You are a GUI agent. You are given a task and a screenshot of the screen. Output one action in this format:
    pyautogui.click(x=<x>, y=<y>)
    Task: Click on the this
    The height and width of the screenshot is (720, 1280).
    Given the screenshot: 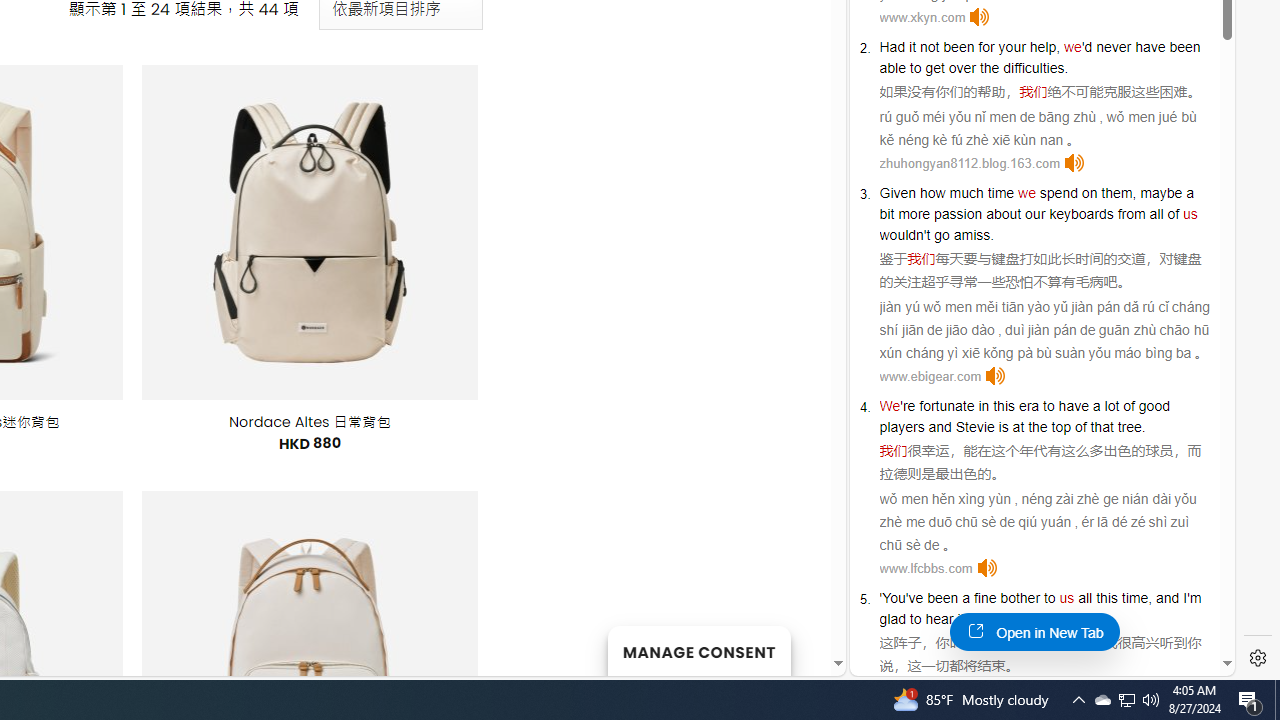 What is the action you would take?
    pyautogui.click(x=1106, y=598)
    